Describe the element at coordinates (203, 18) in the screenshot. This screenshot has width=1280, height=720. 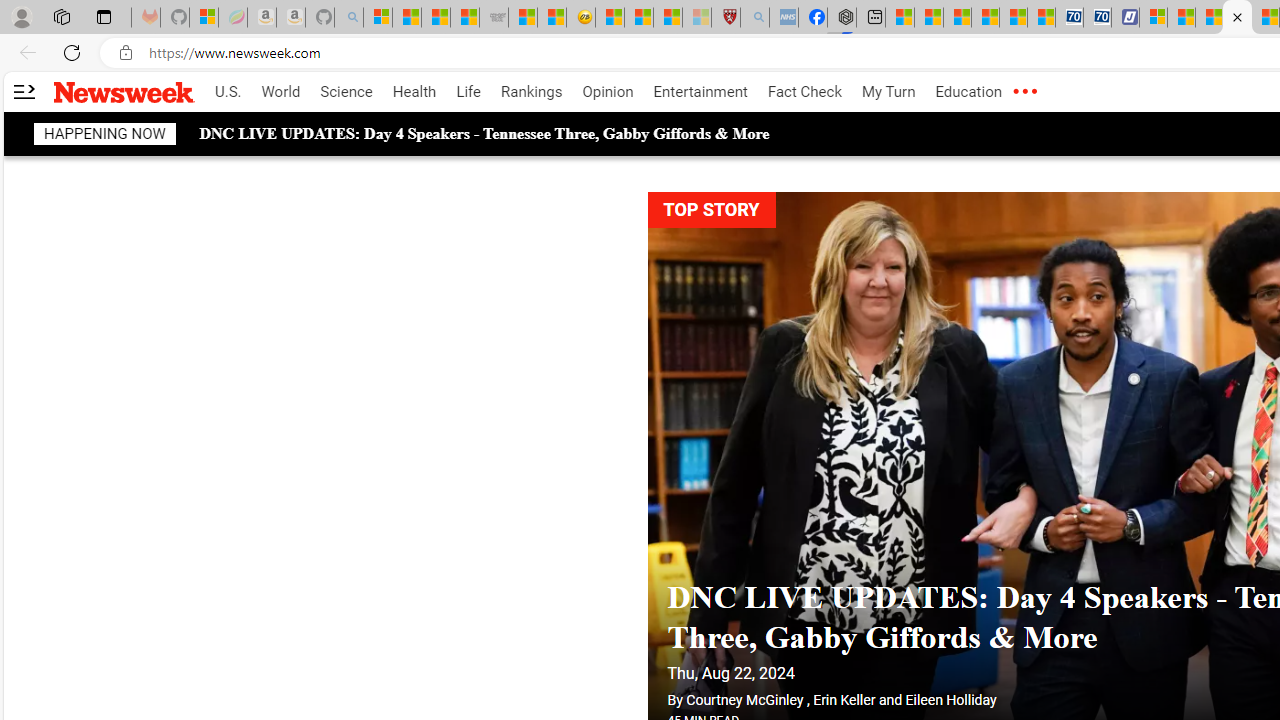
I see `Microsoft-Report a Concern to Bing` at that location.